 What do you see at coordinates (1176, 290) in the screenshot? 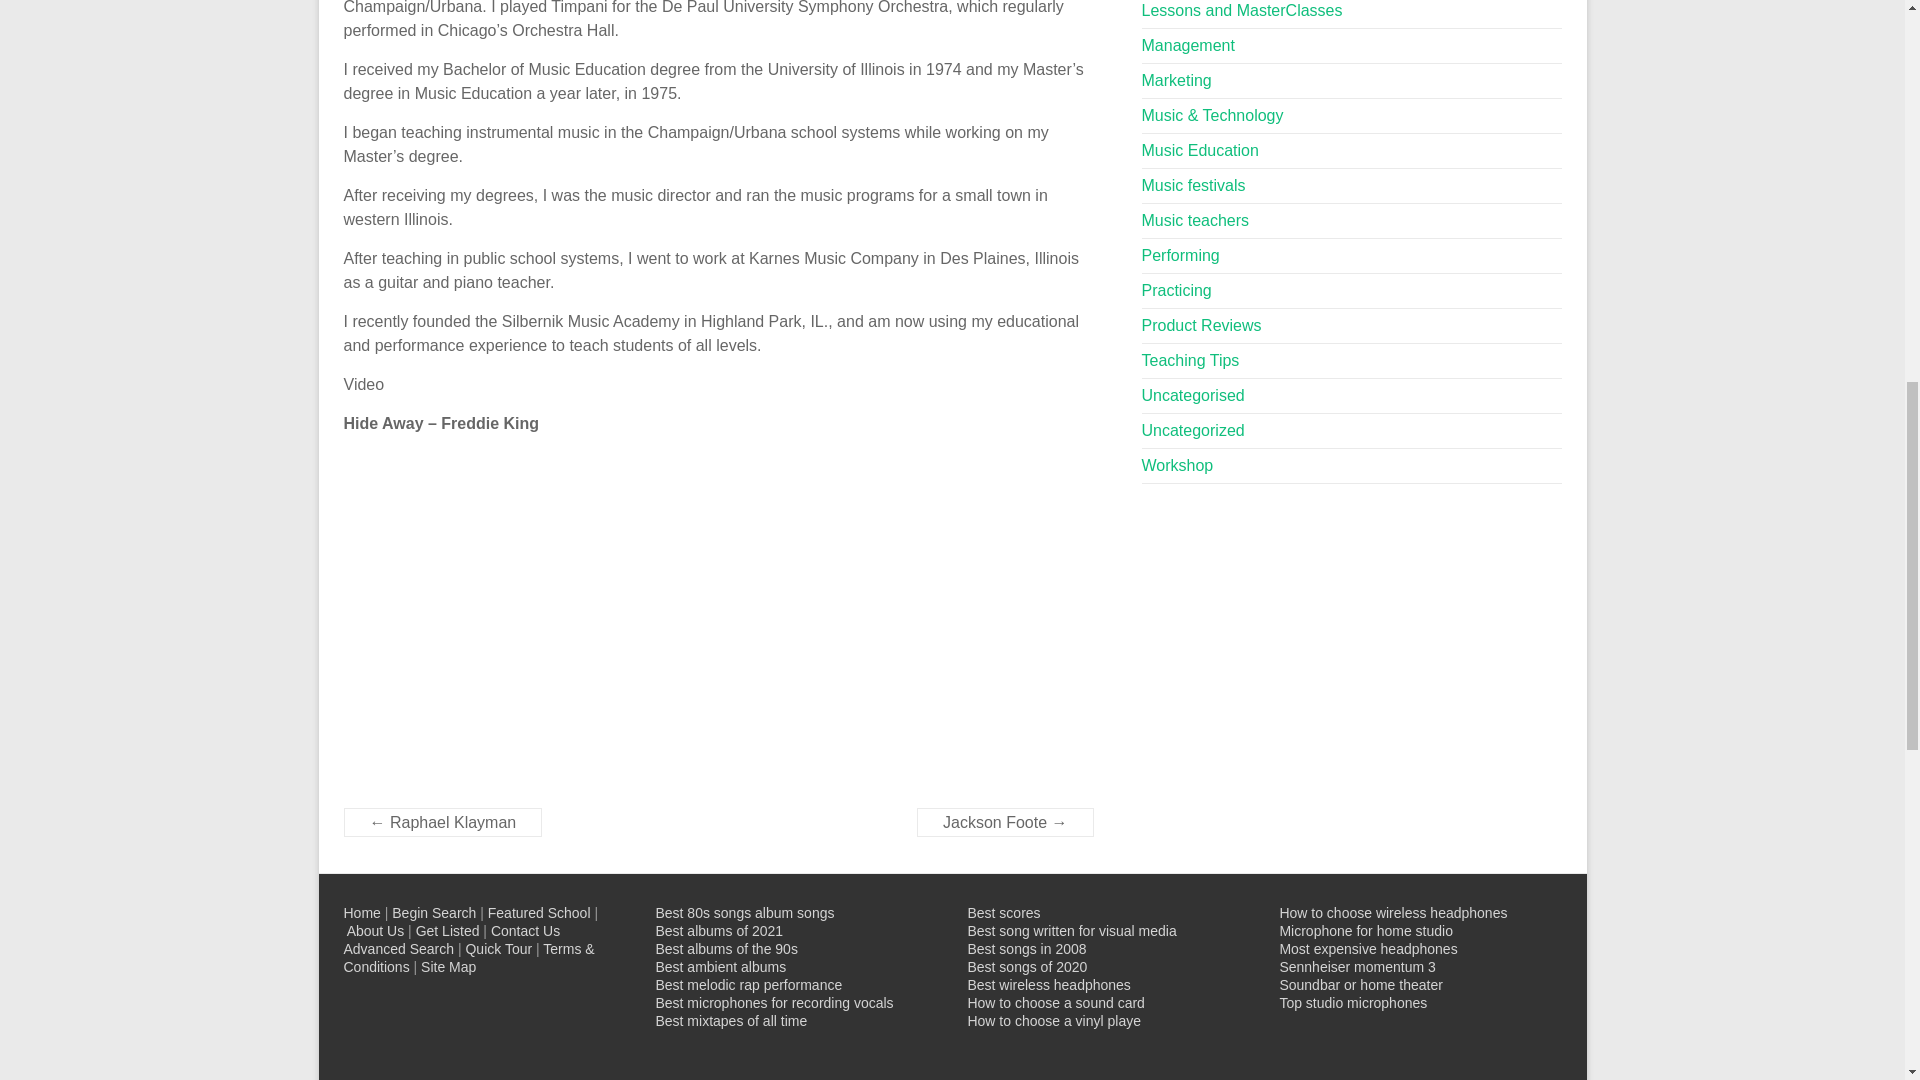
I see `Practicing` at bounding box center [1176, 290].